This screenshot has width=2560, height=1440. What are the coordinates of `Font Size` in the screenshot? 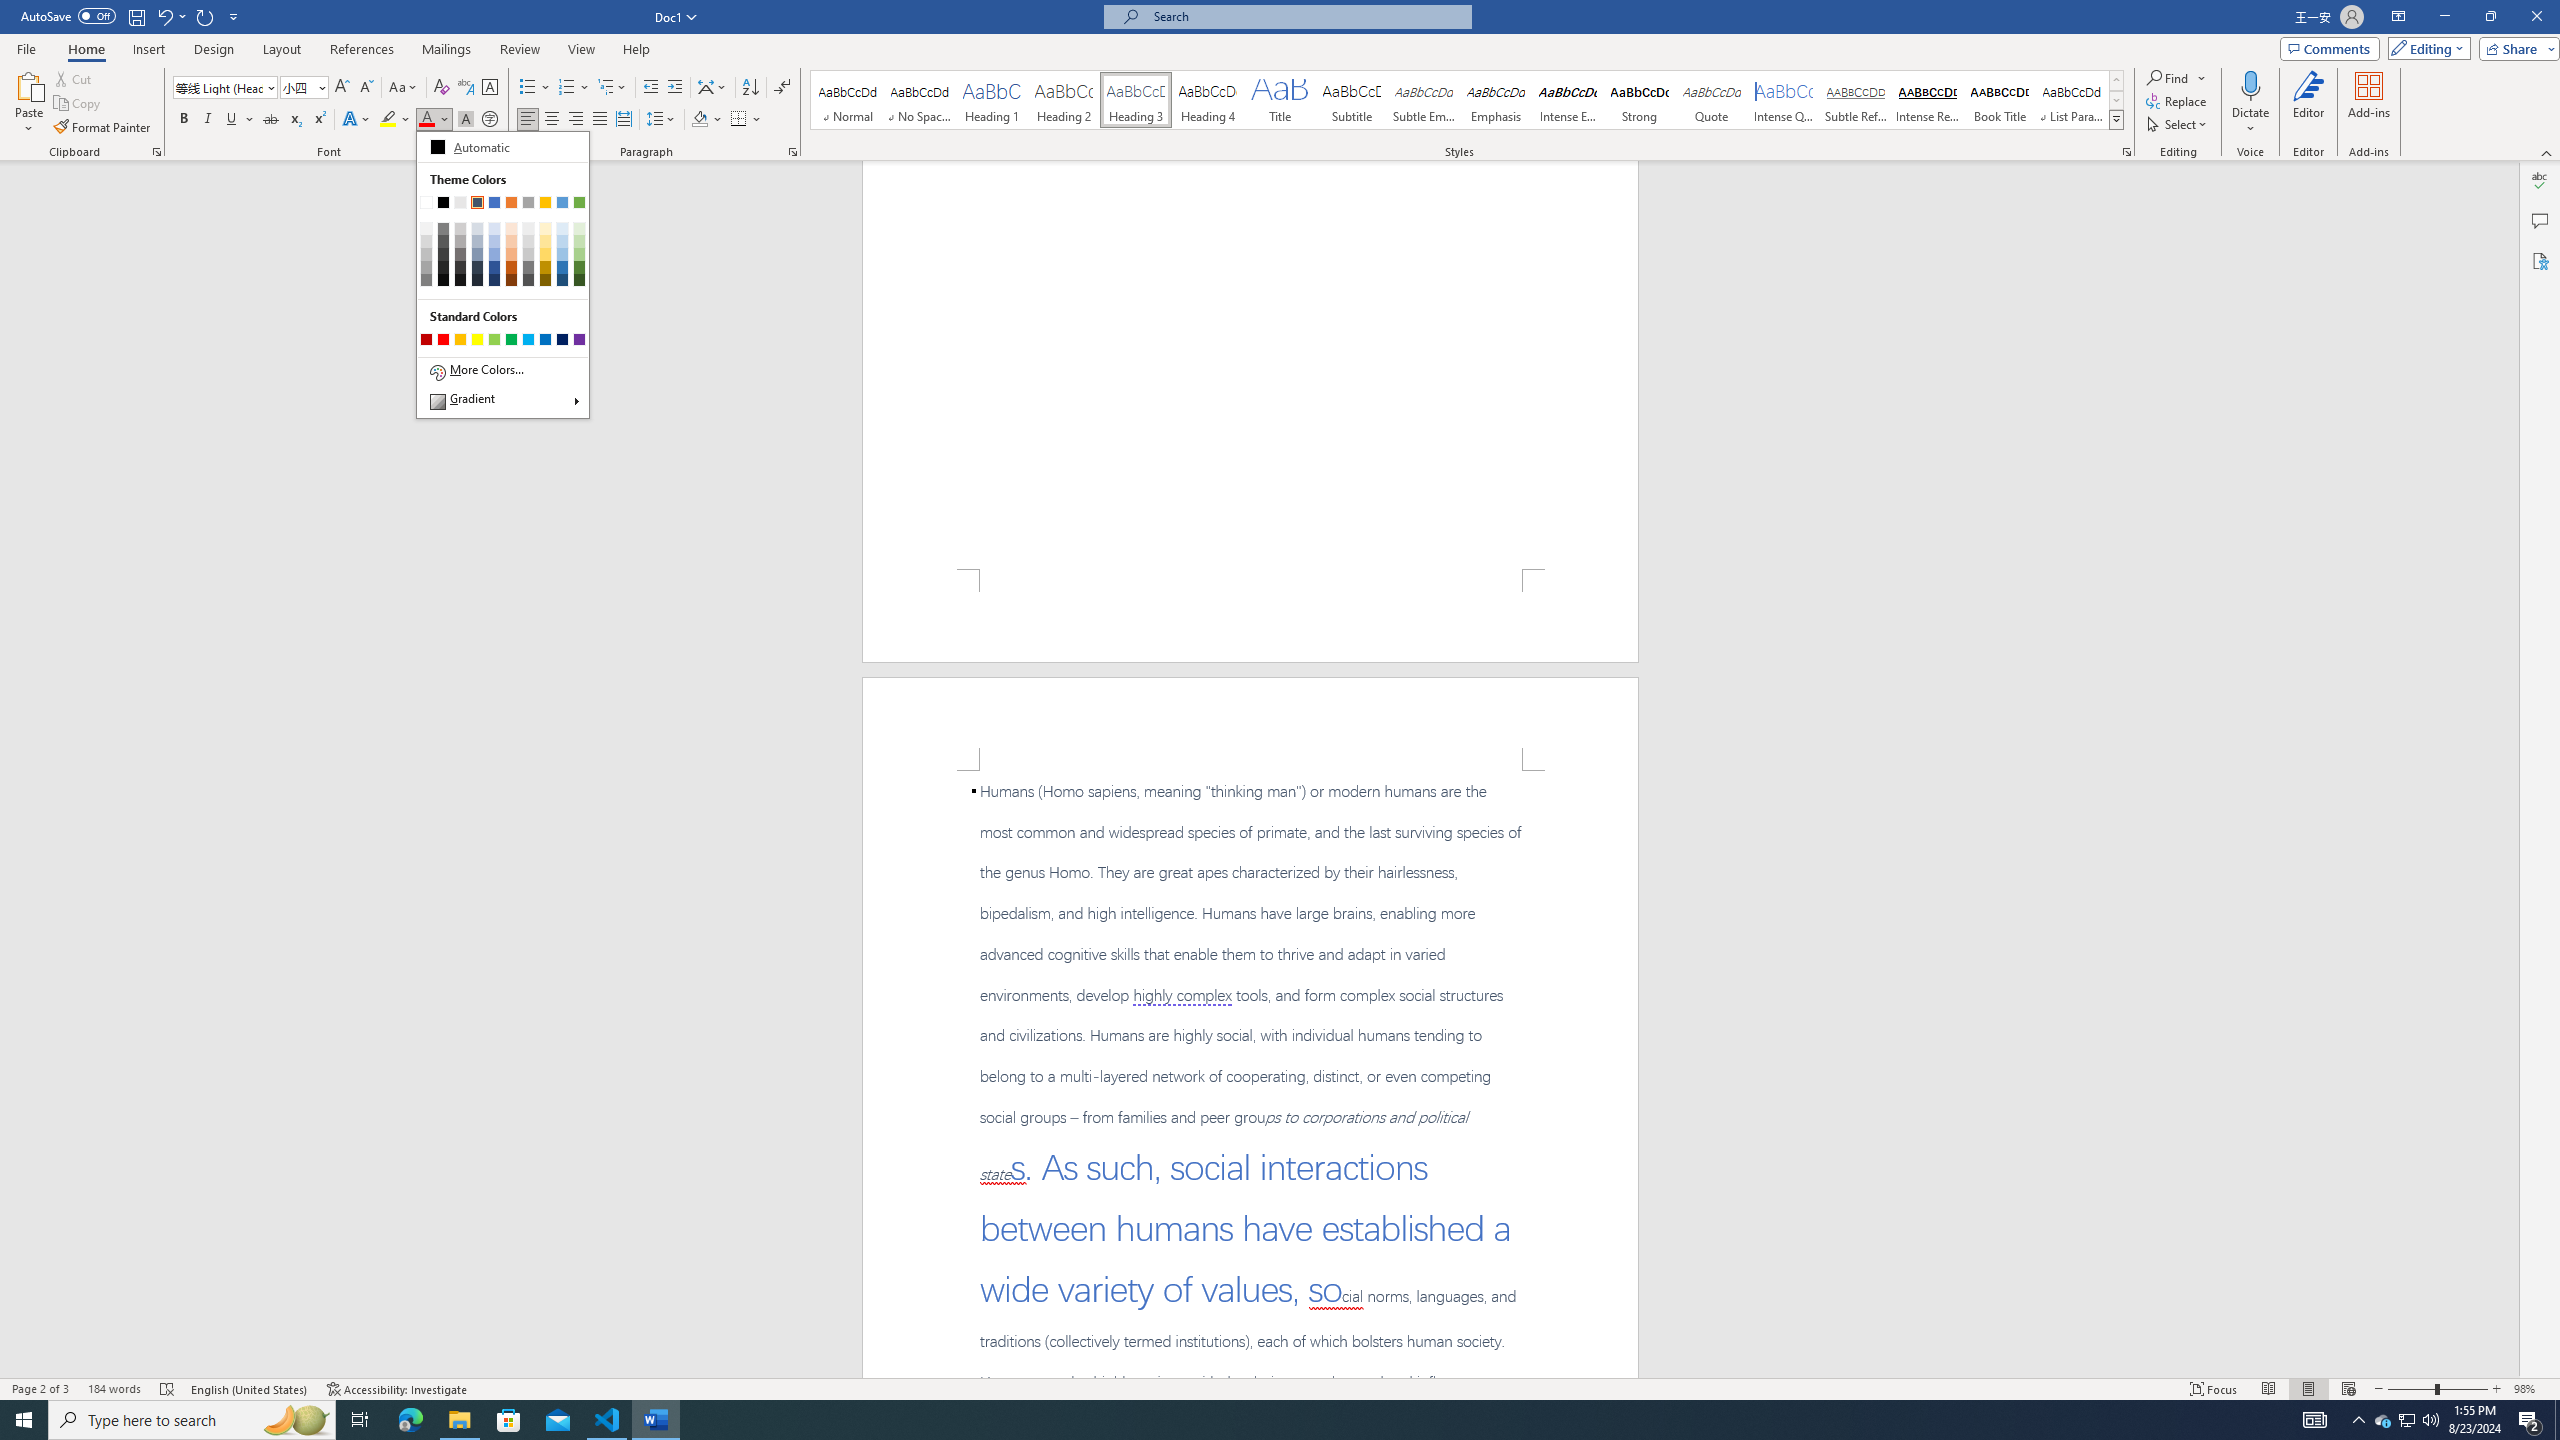 It's located at (304, 88).